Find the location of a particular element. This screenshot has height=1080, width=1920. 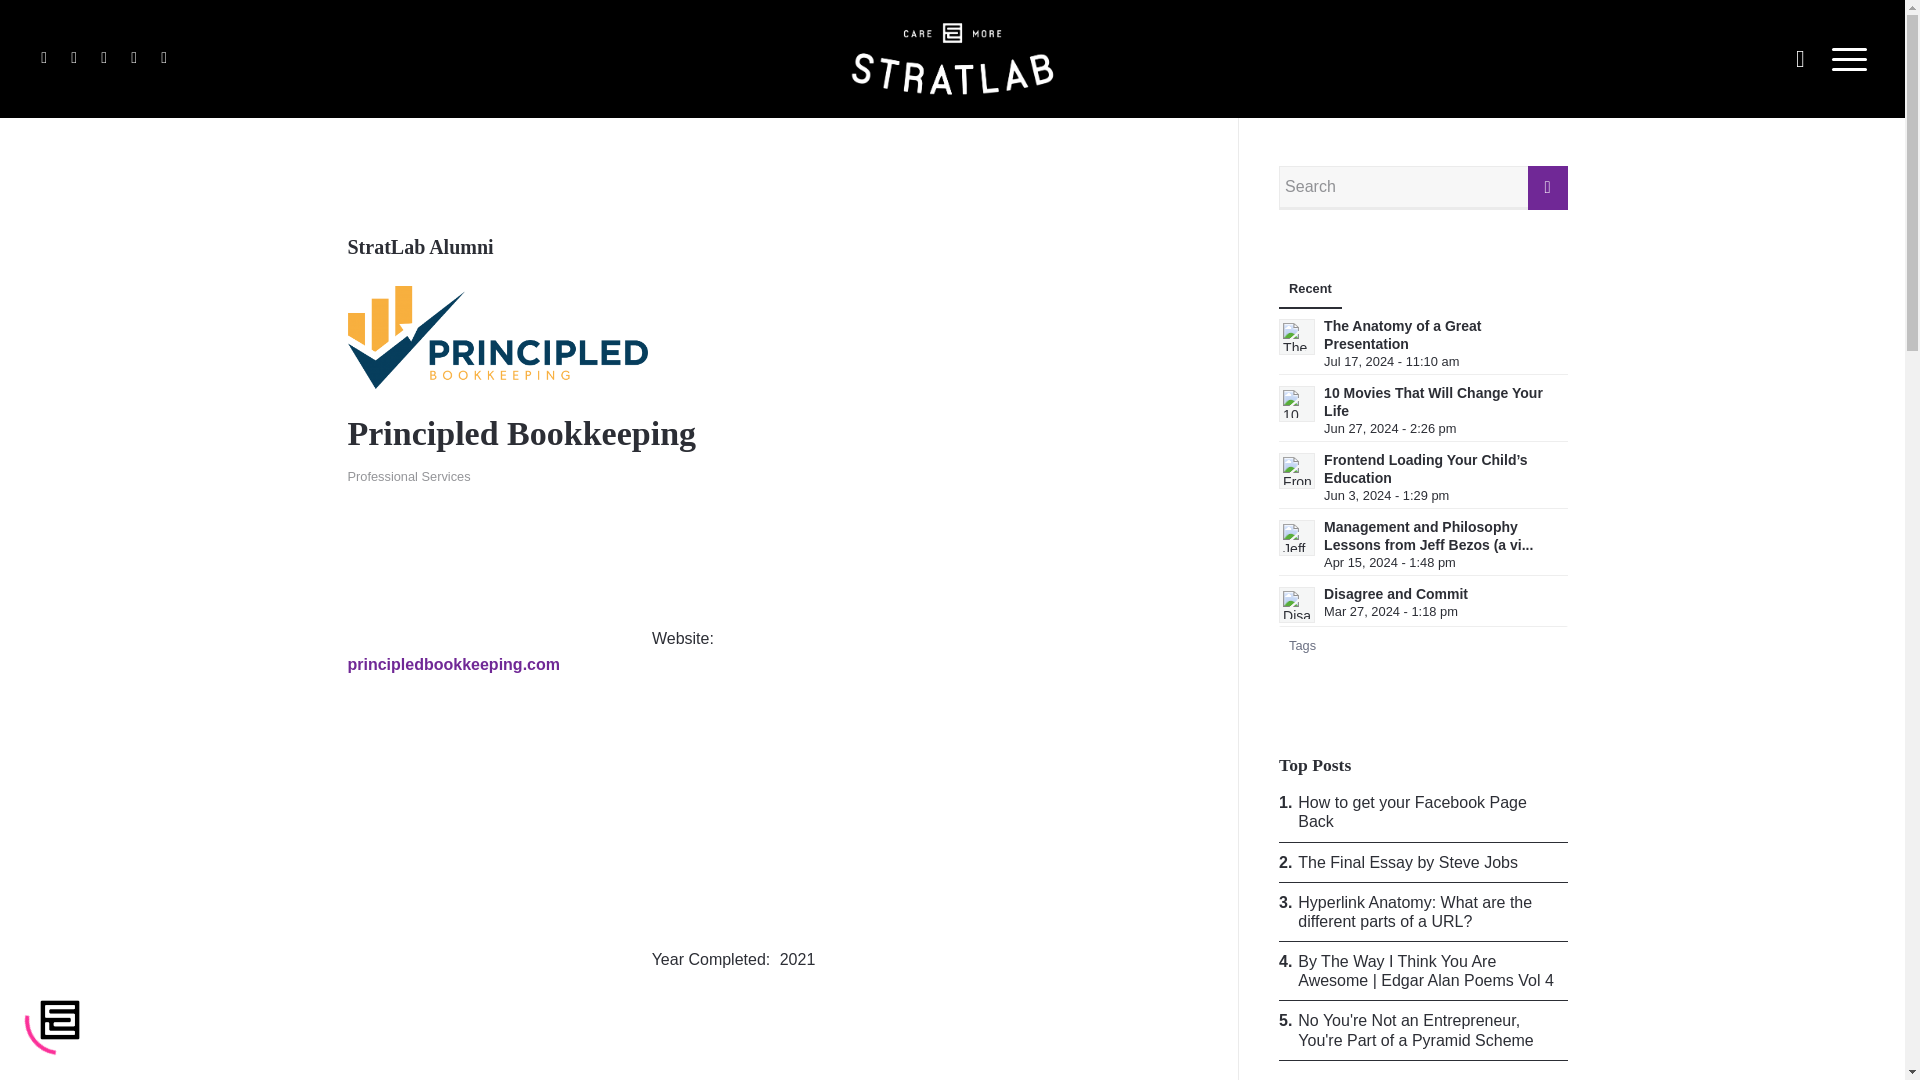

principled-bookkeeping-logo-FINAL is located at coordinates (498, 337).